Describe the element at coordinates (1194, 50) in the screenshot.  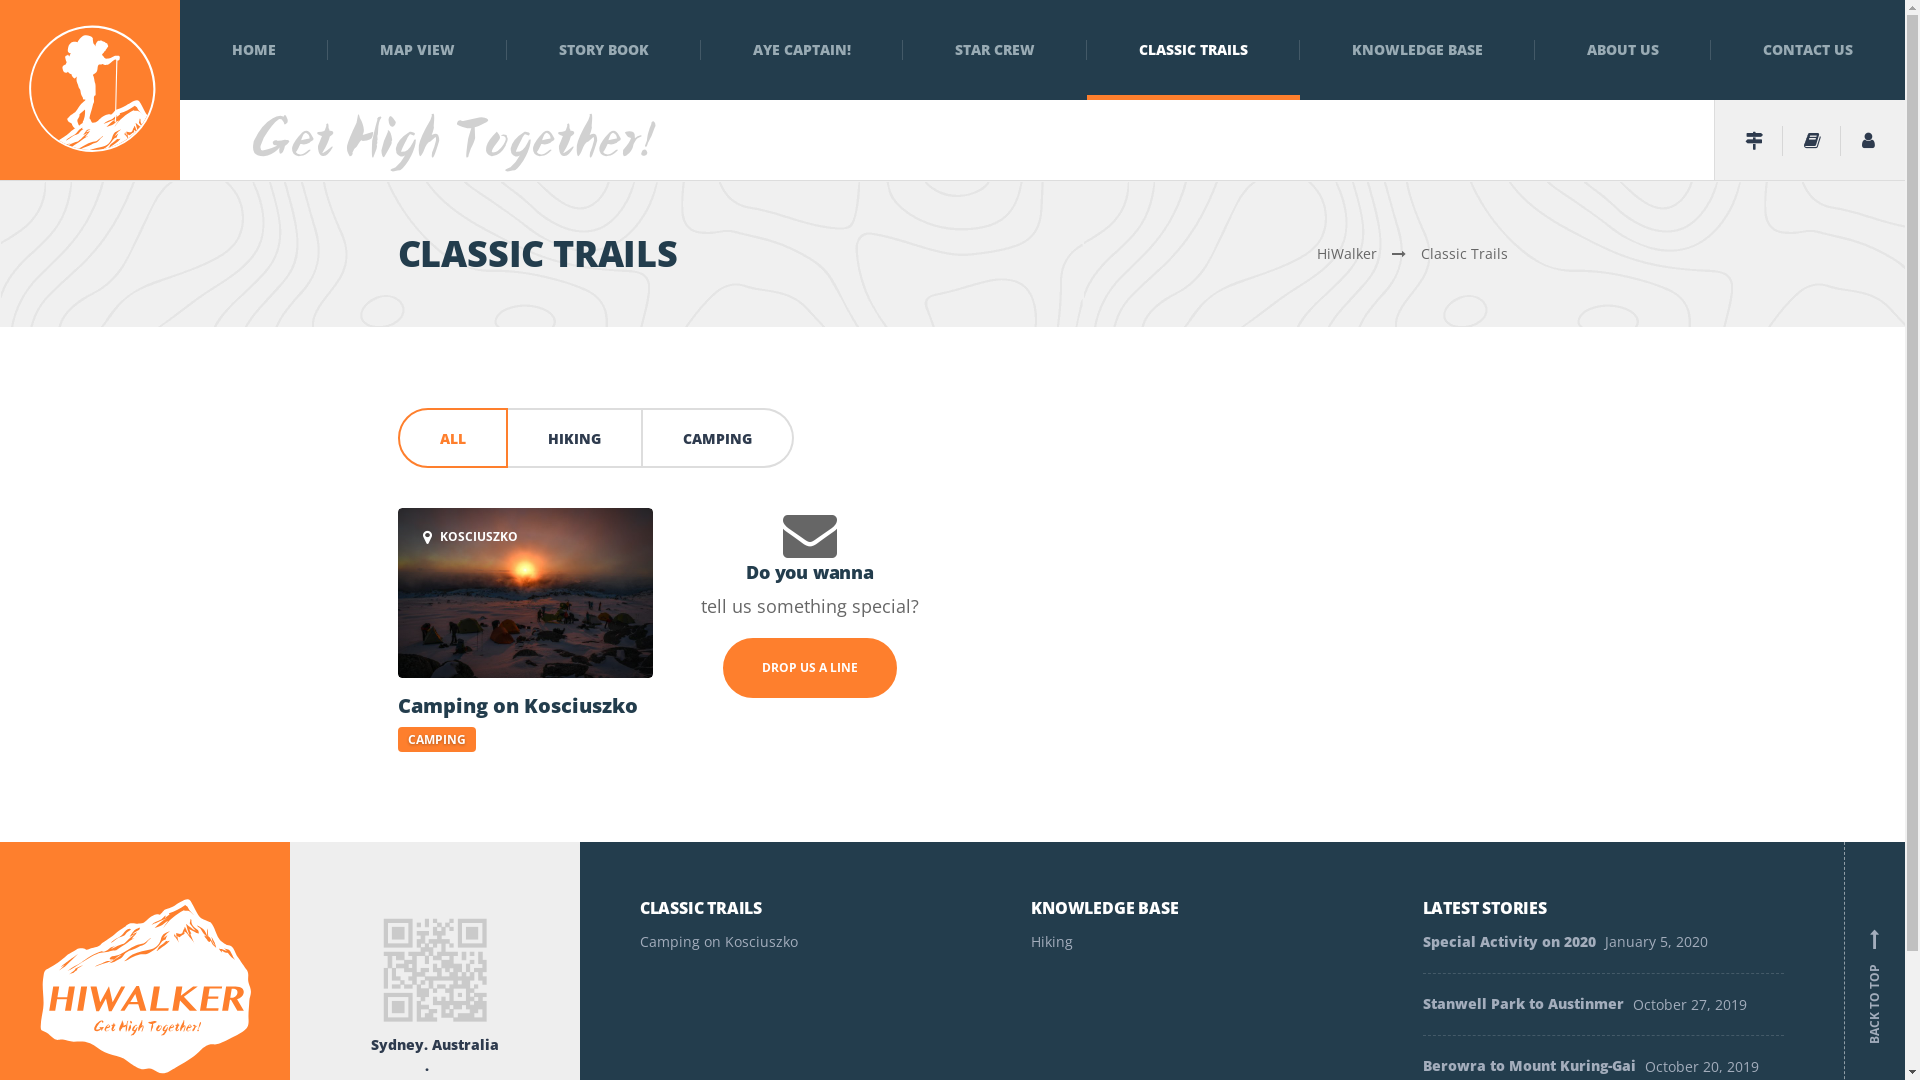
I see `CLASSIC TRAILS` at that location.